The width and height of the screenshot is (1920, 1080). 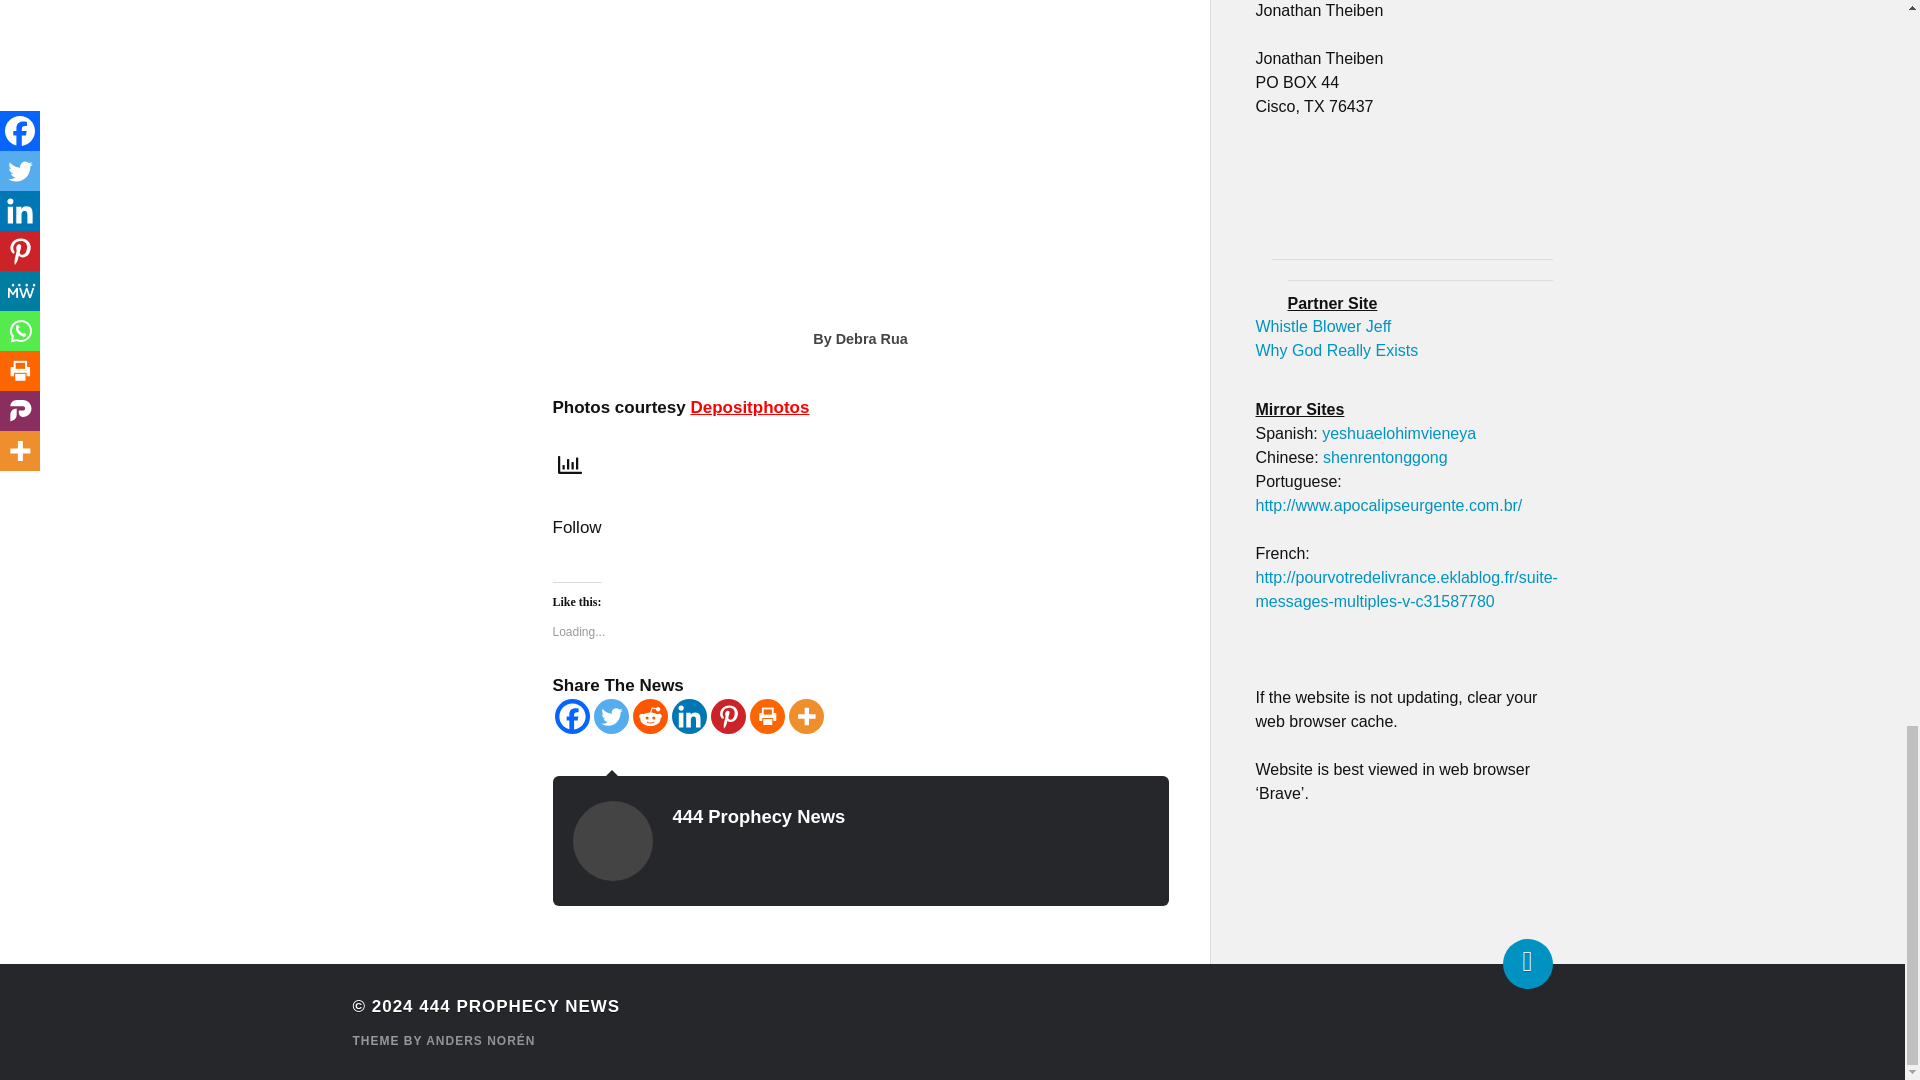 What do you see at coordinates (748, 407) in the screenshot?
I see `Depositphotos` at bounding box center [748, 407].